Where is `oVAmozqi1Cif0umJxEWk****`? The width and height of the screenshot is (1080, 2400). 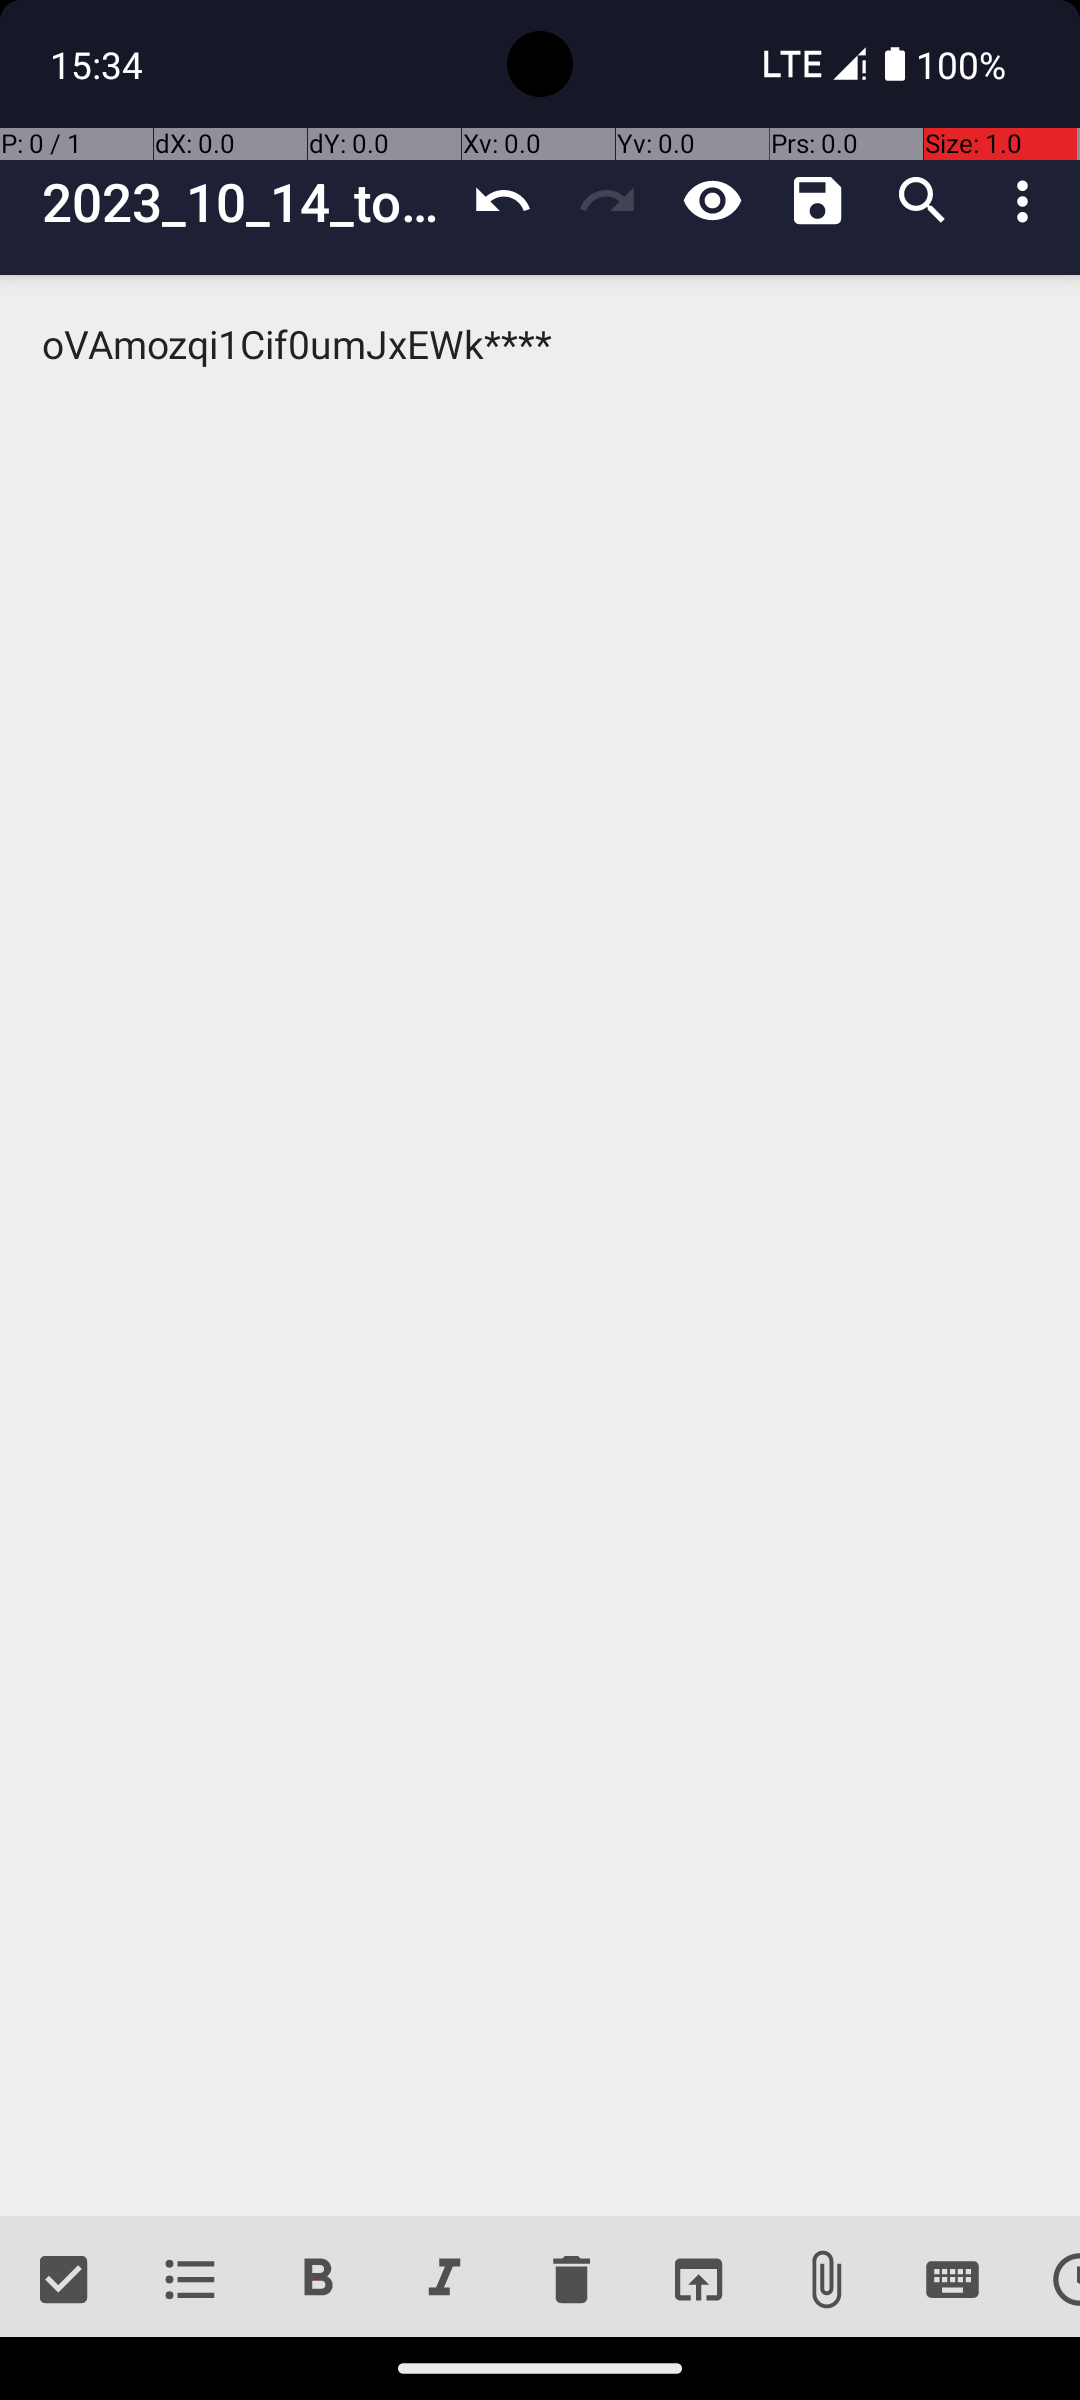
oVAmozqi1Cif0umJxEWk**** is located at coordinates (540, 1246).